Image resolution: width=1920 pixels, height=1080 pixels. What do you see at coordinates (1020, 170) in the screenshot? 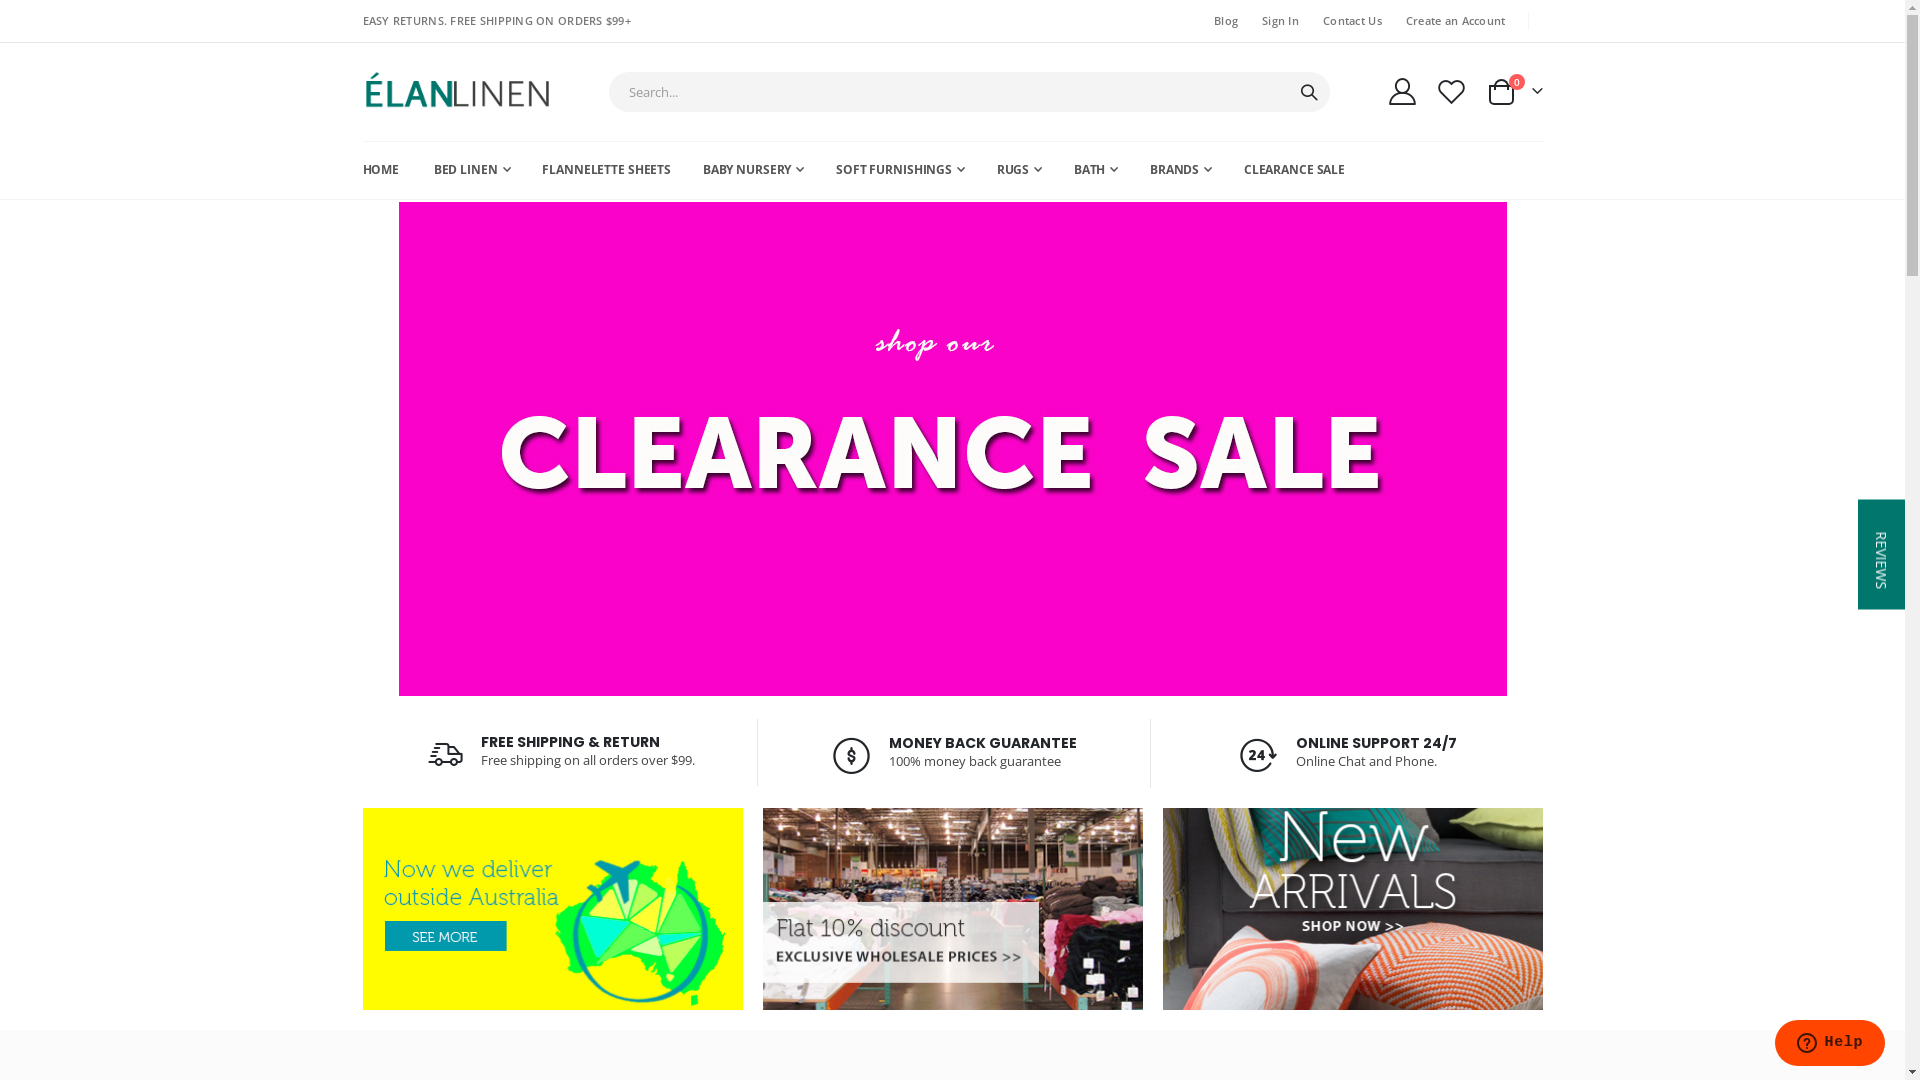
I see `RUGS` at bounding box center [1020, 170].